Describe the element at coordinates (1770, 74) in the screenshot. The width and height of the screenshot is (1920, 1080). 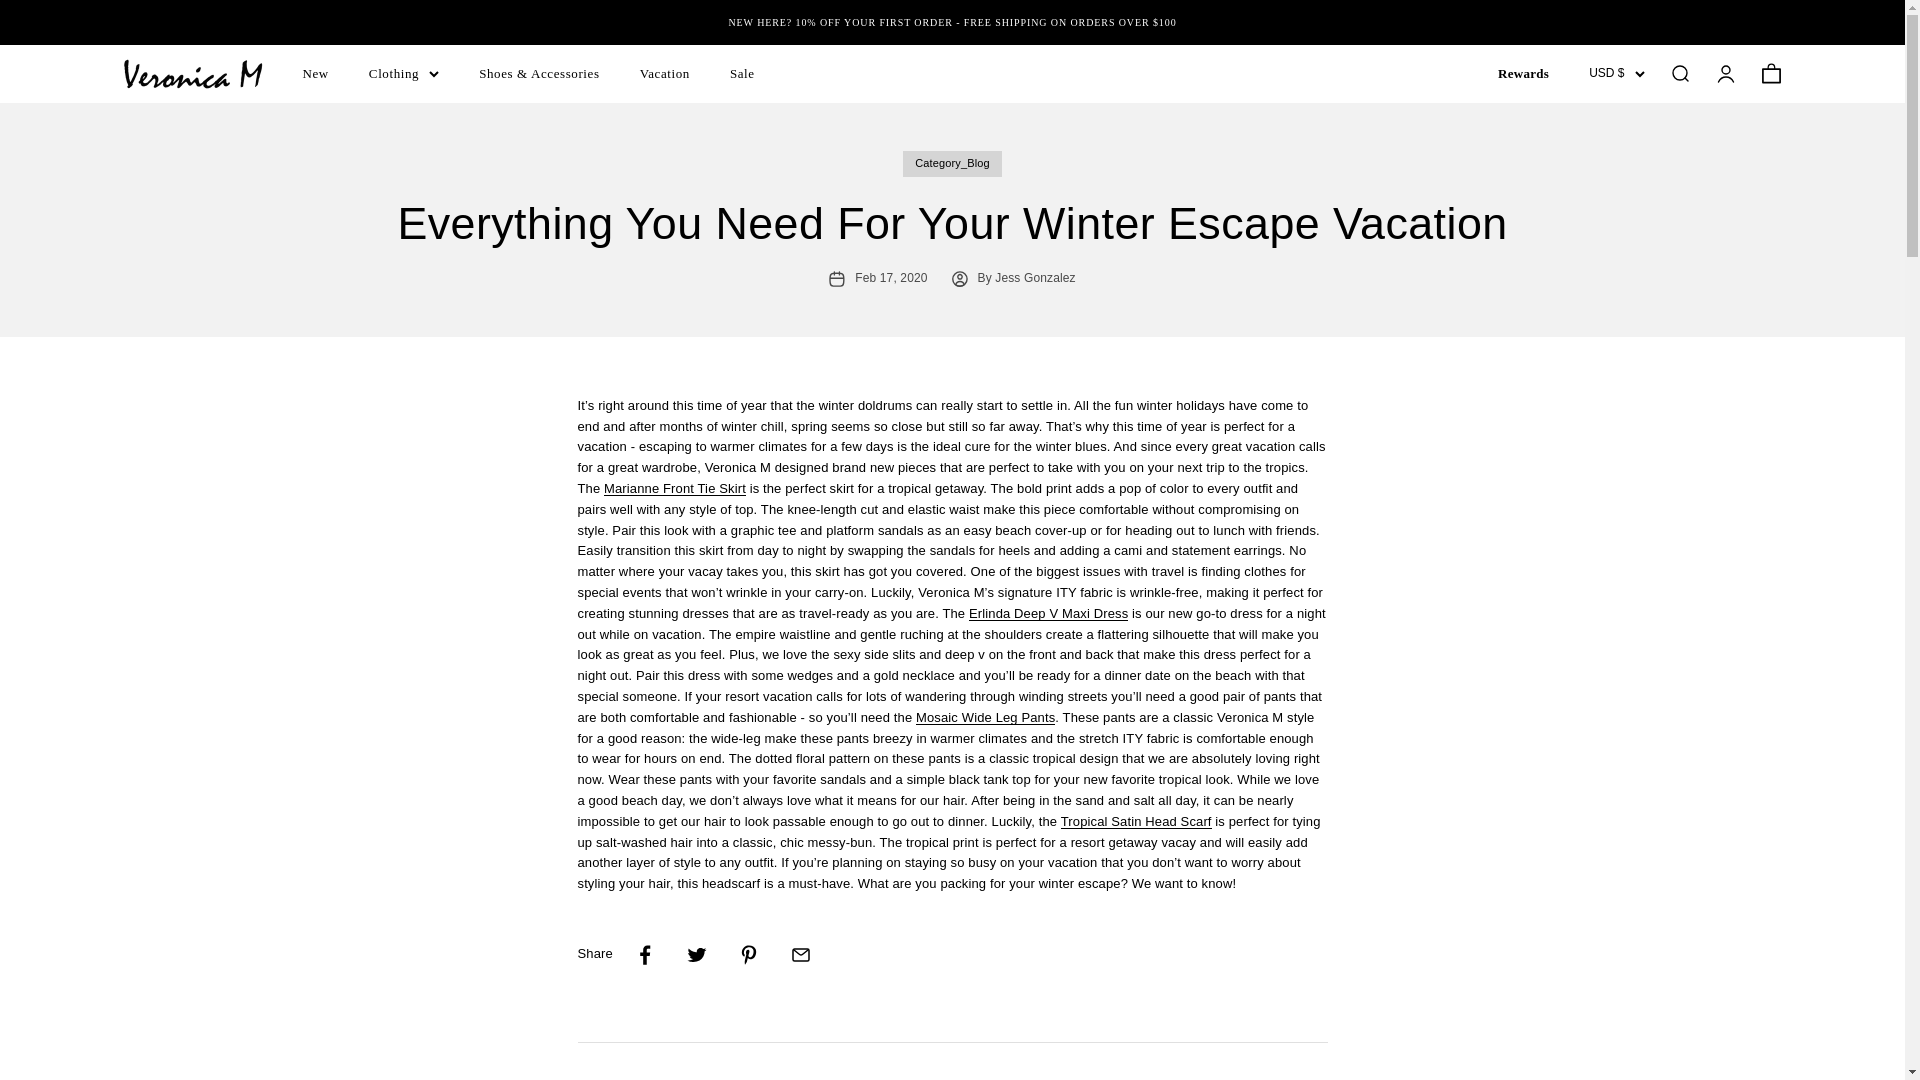
I see `Open search` at that location.